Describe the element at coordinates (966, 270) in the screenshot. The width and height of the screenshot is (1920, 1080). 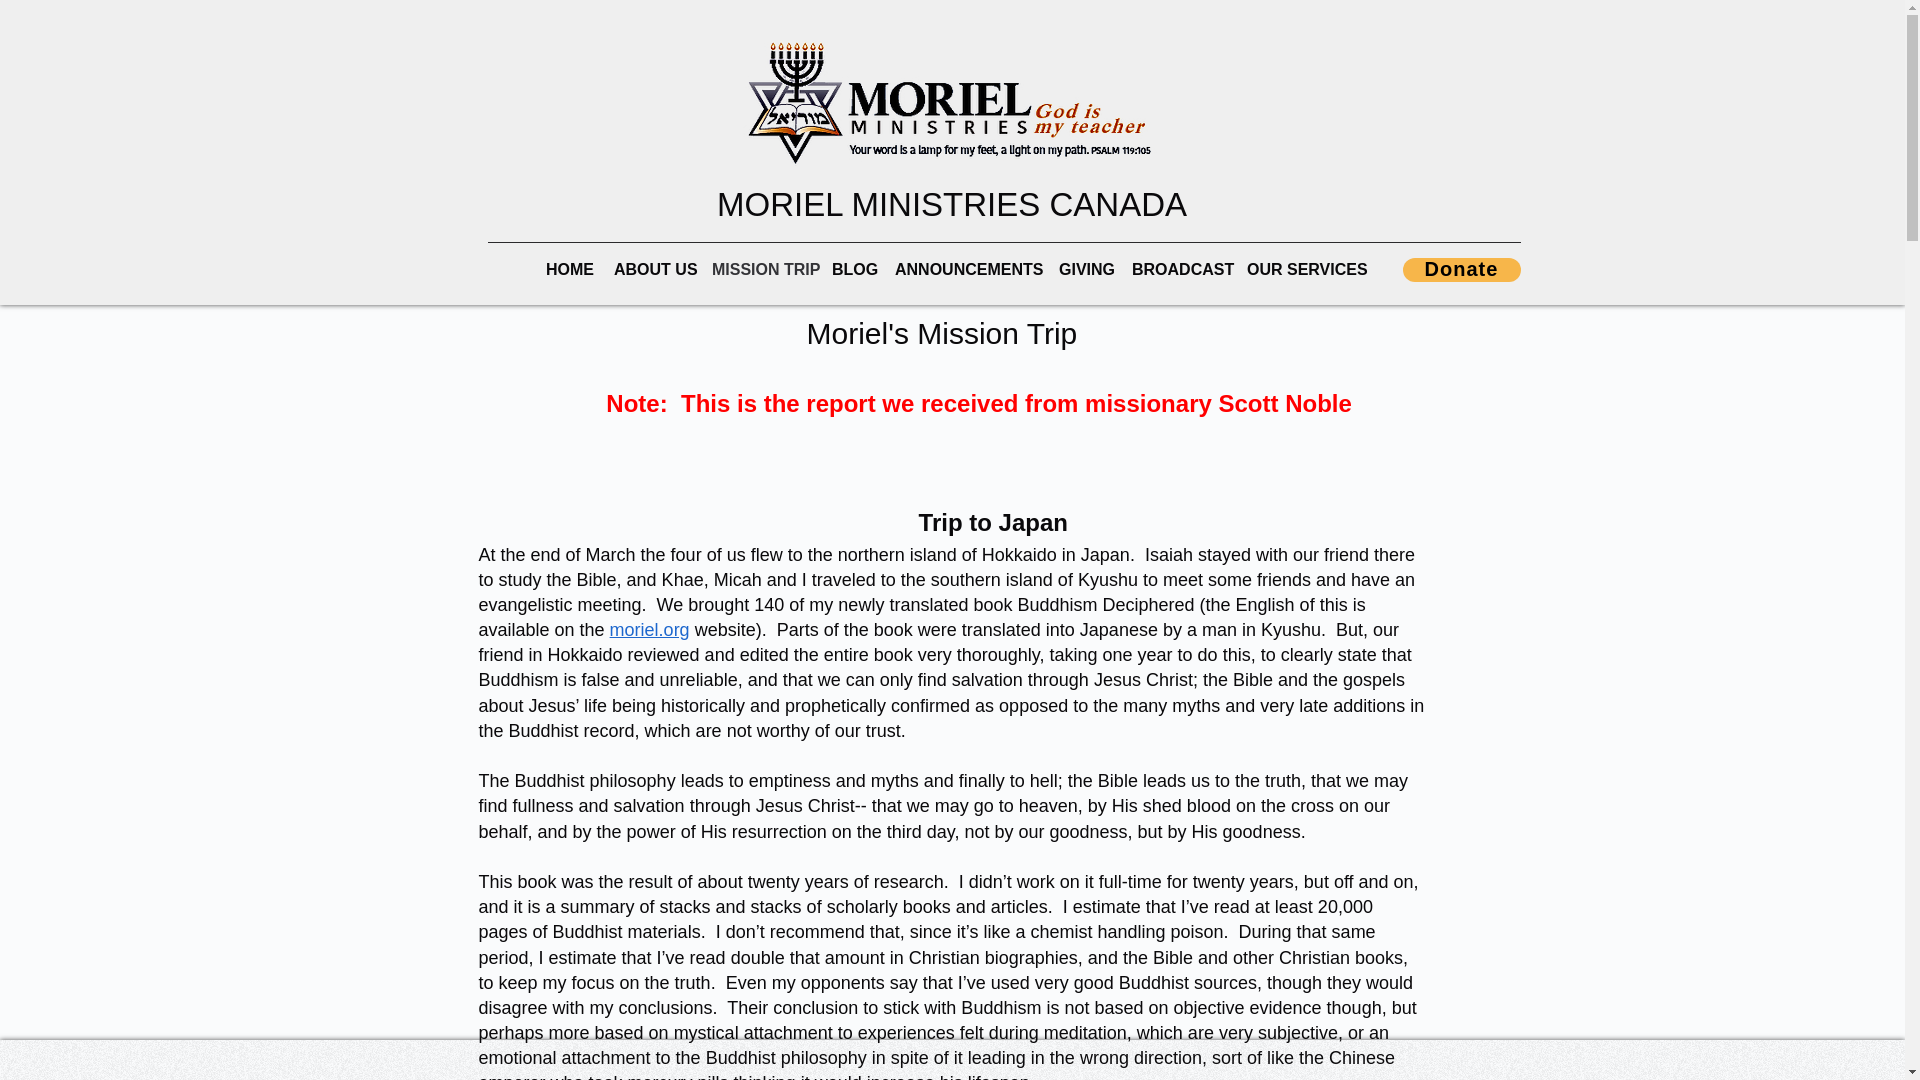
I see `ANNOUNCEMENTS` at that location.